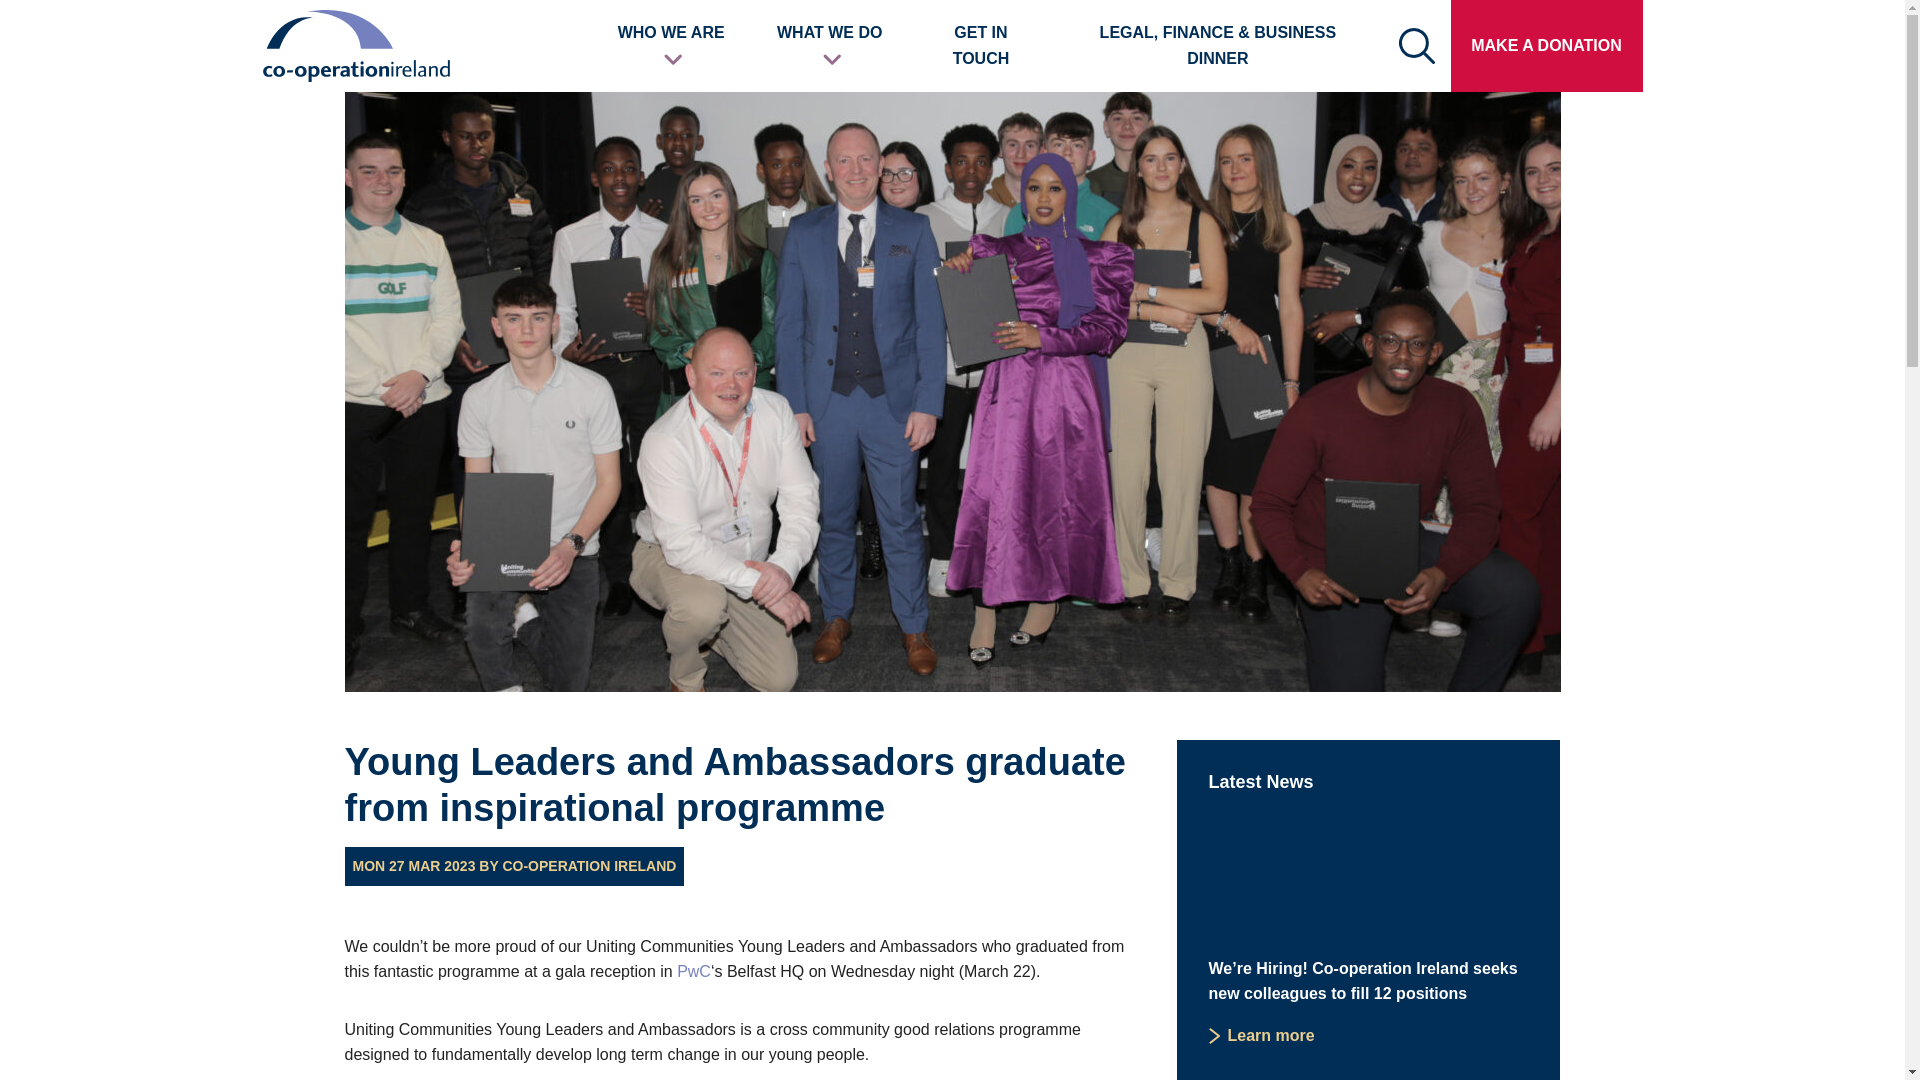 The image size is (1920, 1080). What do you see at coordinates (672, 44) in the screenshot?
I see `WHO WE ARE` at bounding box center [672, 44].